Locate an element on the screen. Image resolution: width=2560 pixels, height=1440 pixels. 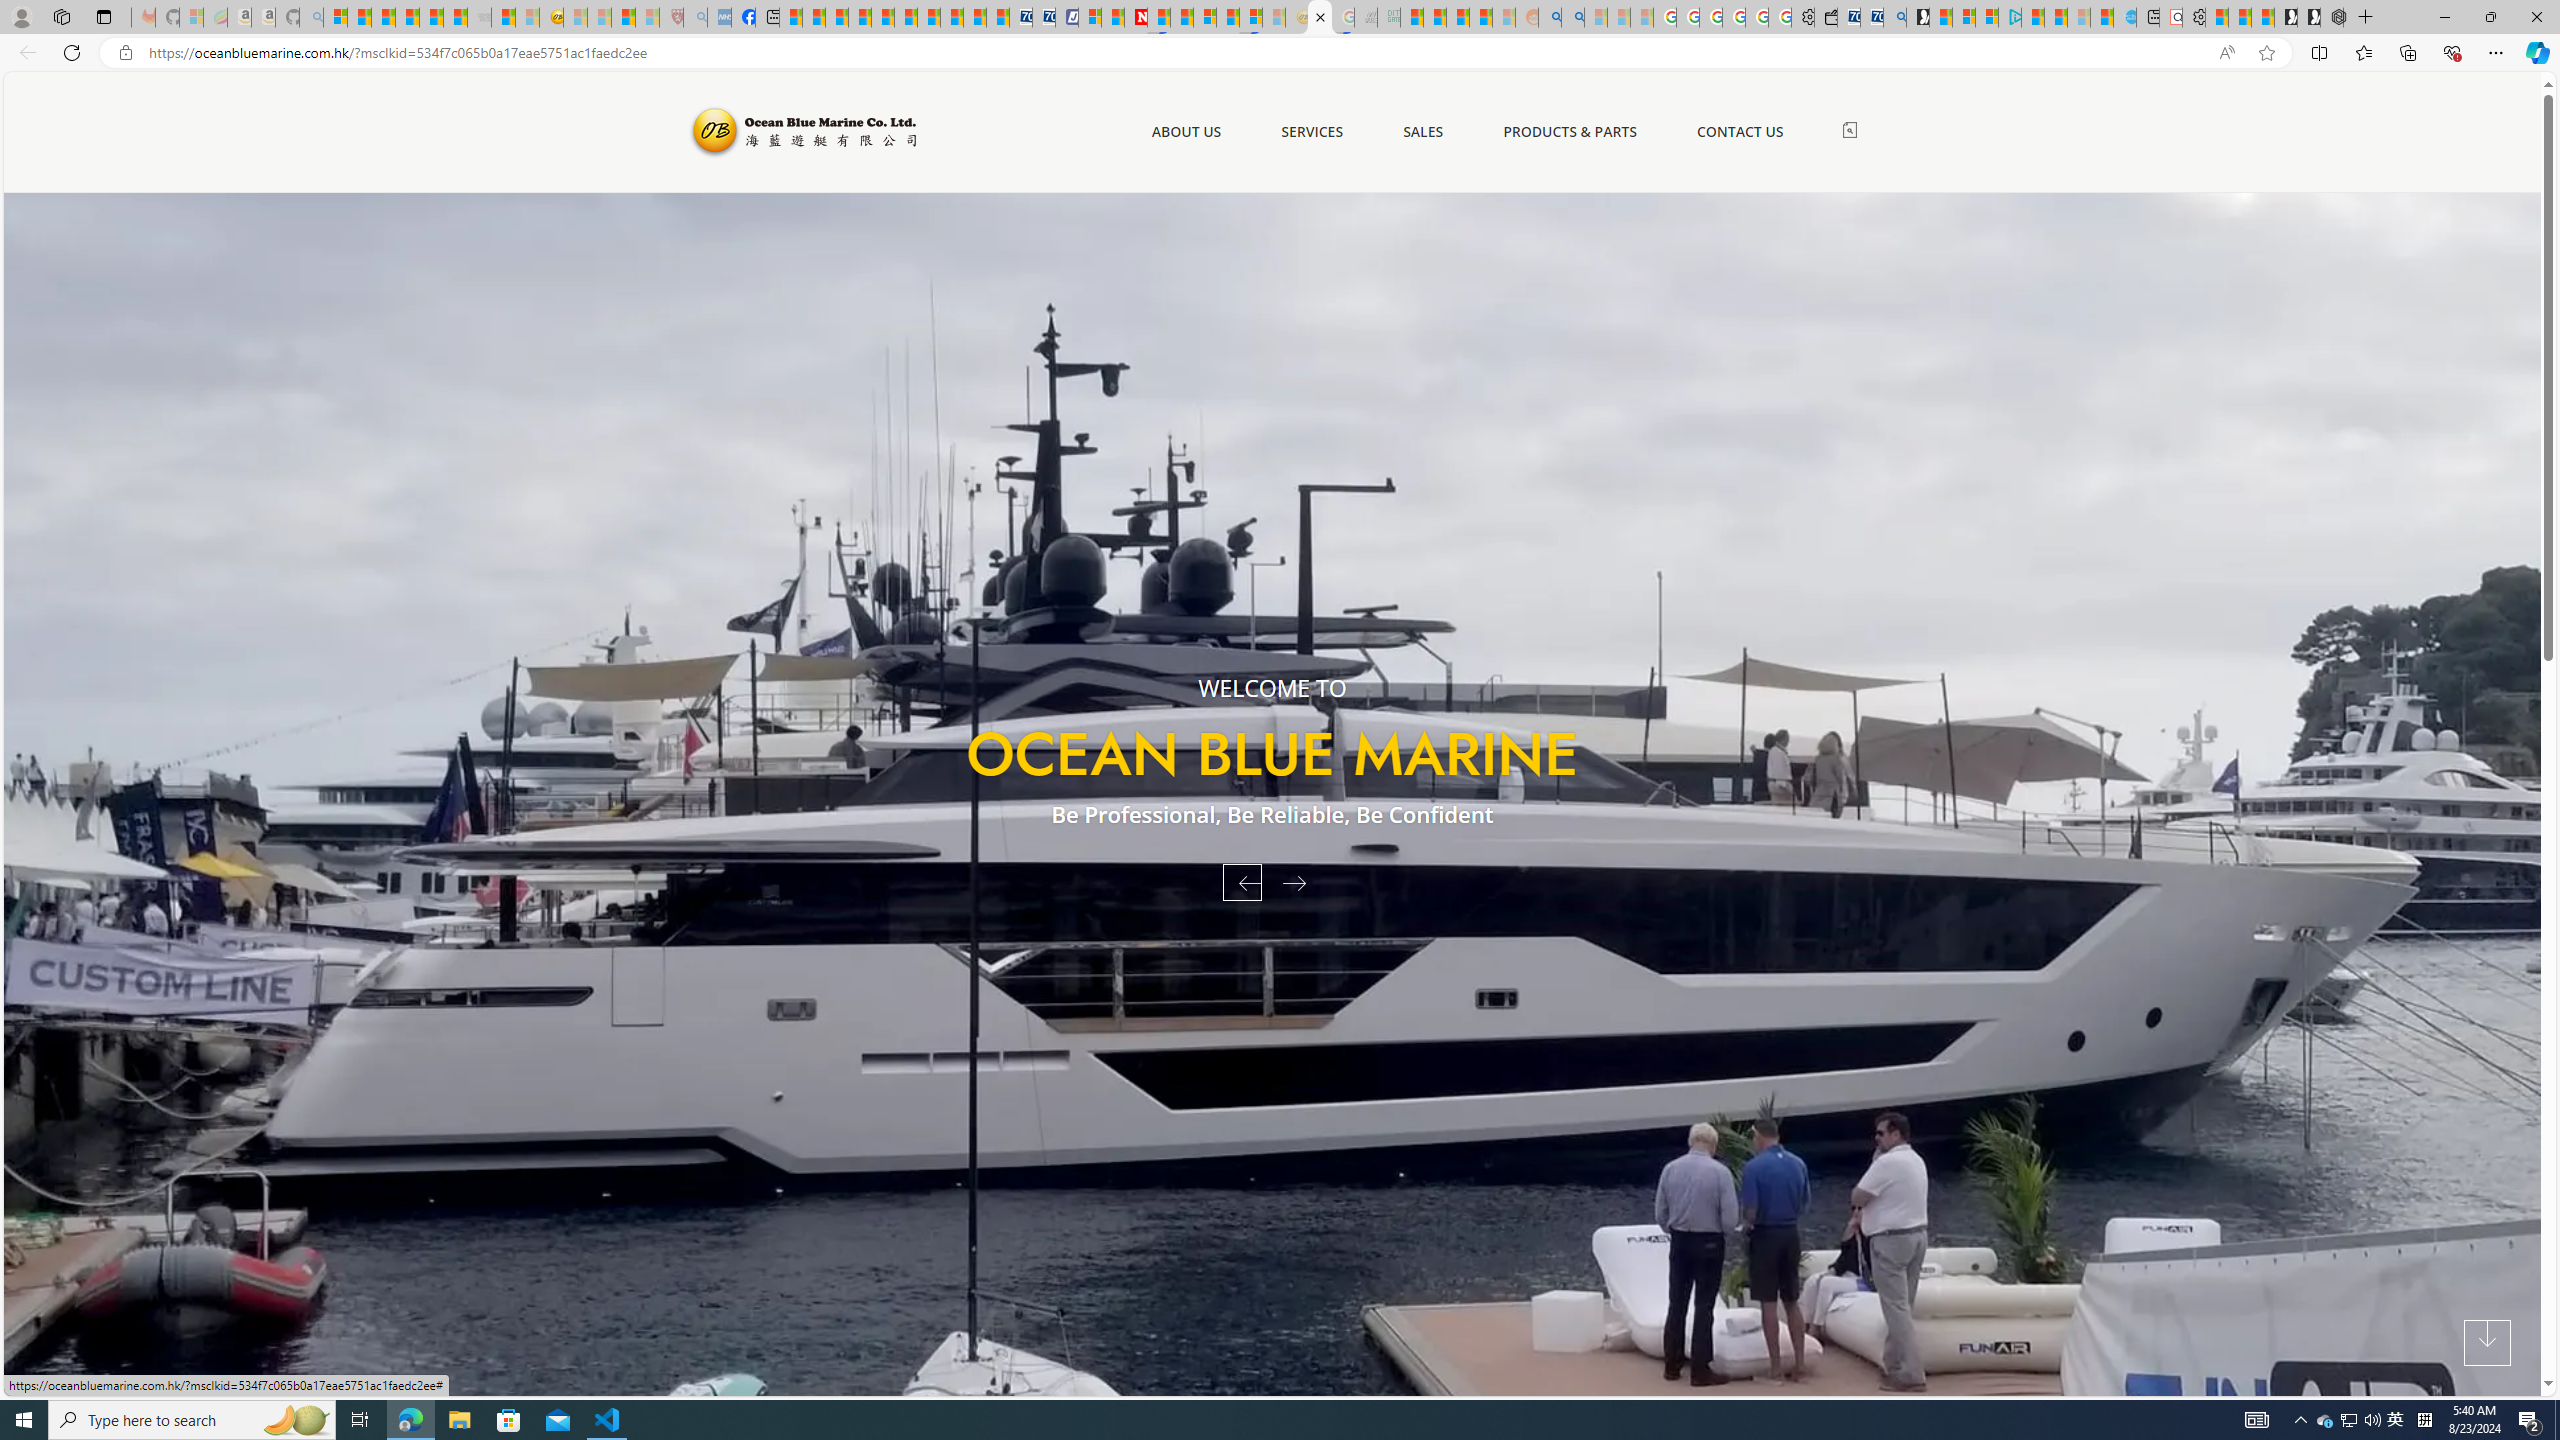
ABOUT US is located at coordinates (1186, 132).